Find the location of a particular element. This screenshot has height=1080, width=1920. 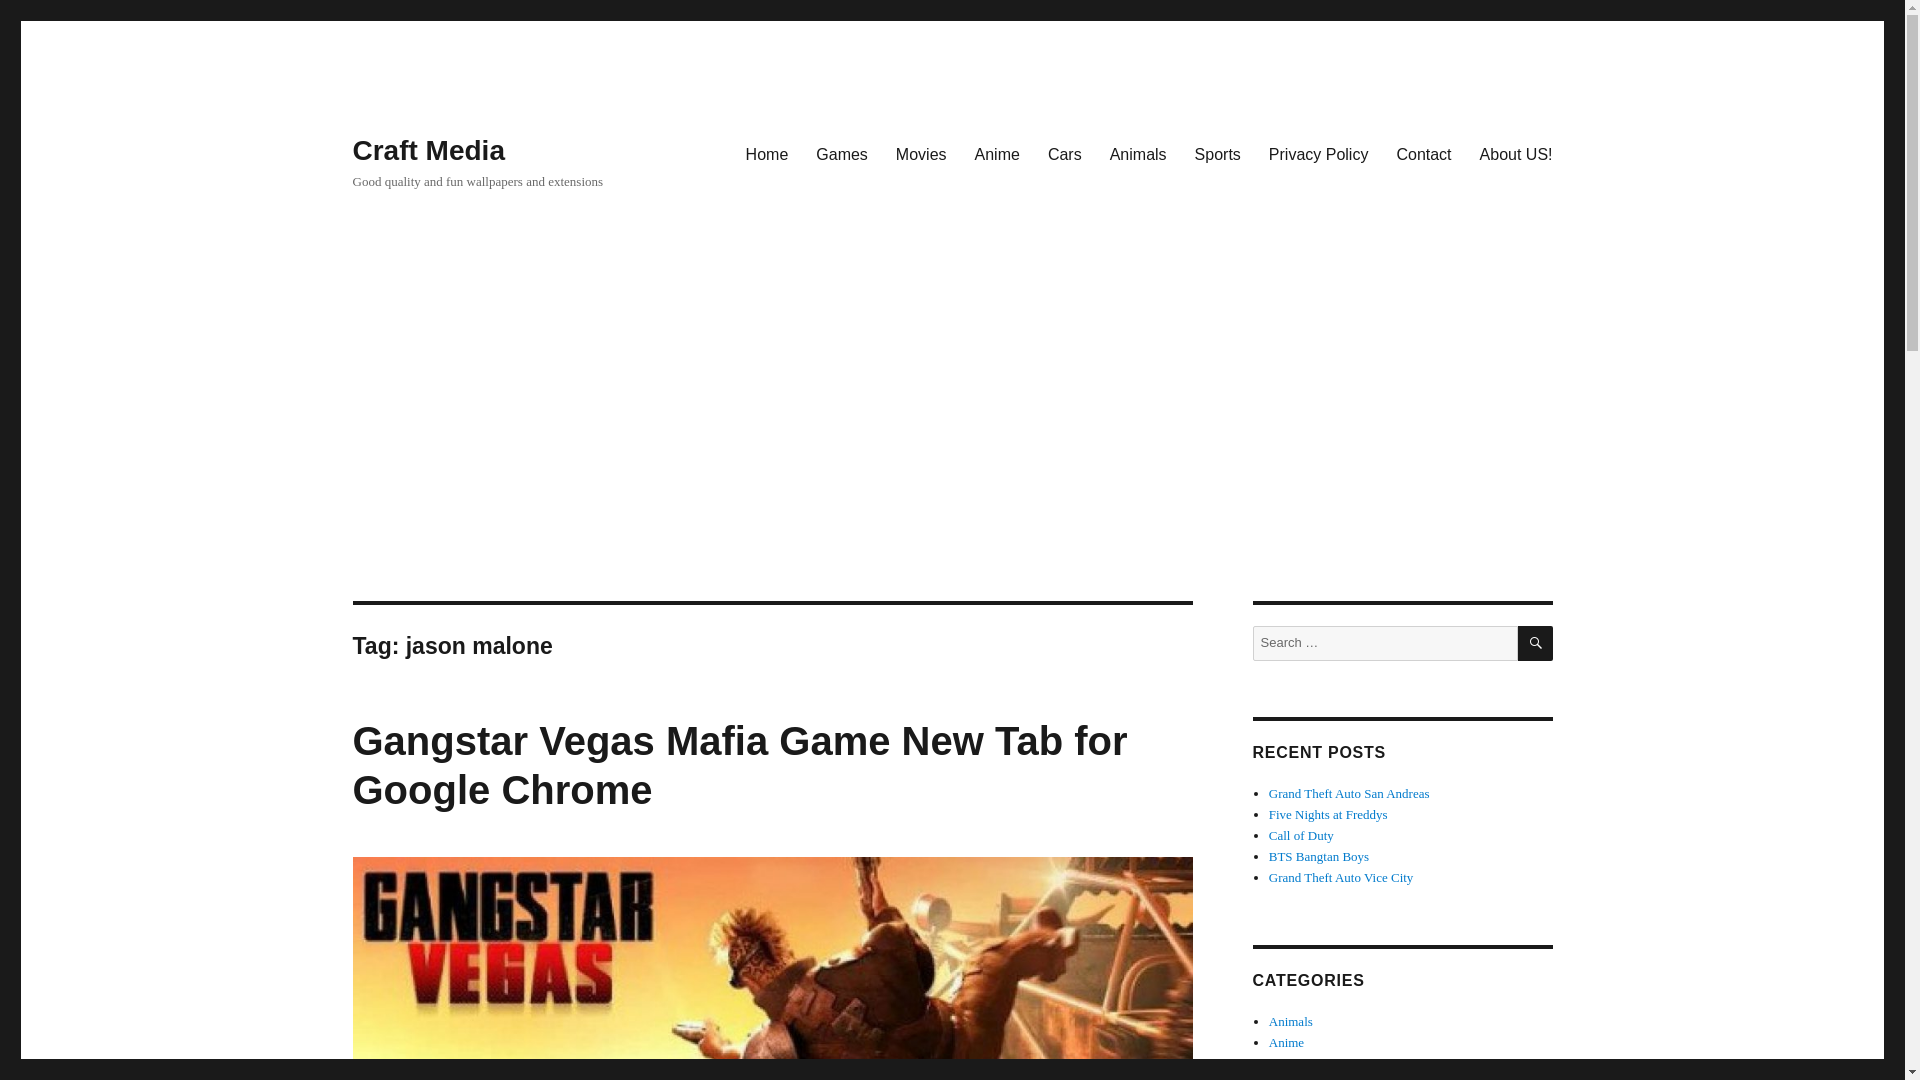

BTS Bangtan Boys is located at coordinates (1318, 856).